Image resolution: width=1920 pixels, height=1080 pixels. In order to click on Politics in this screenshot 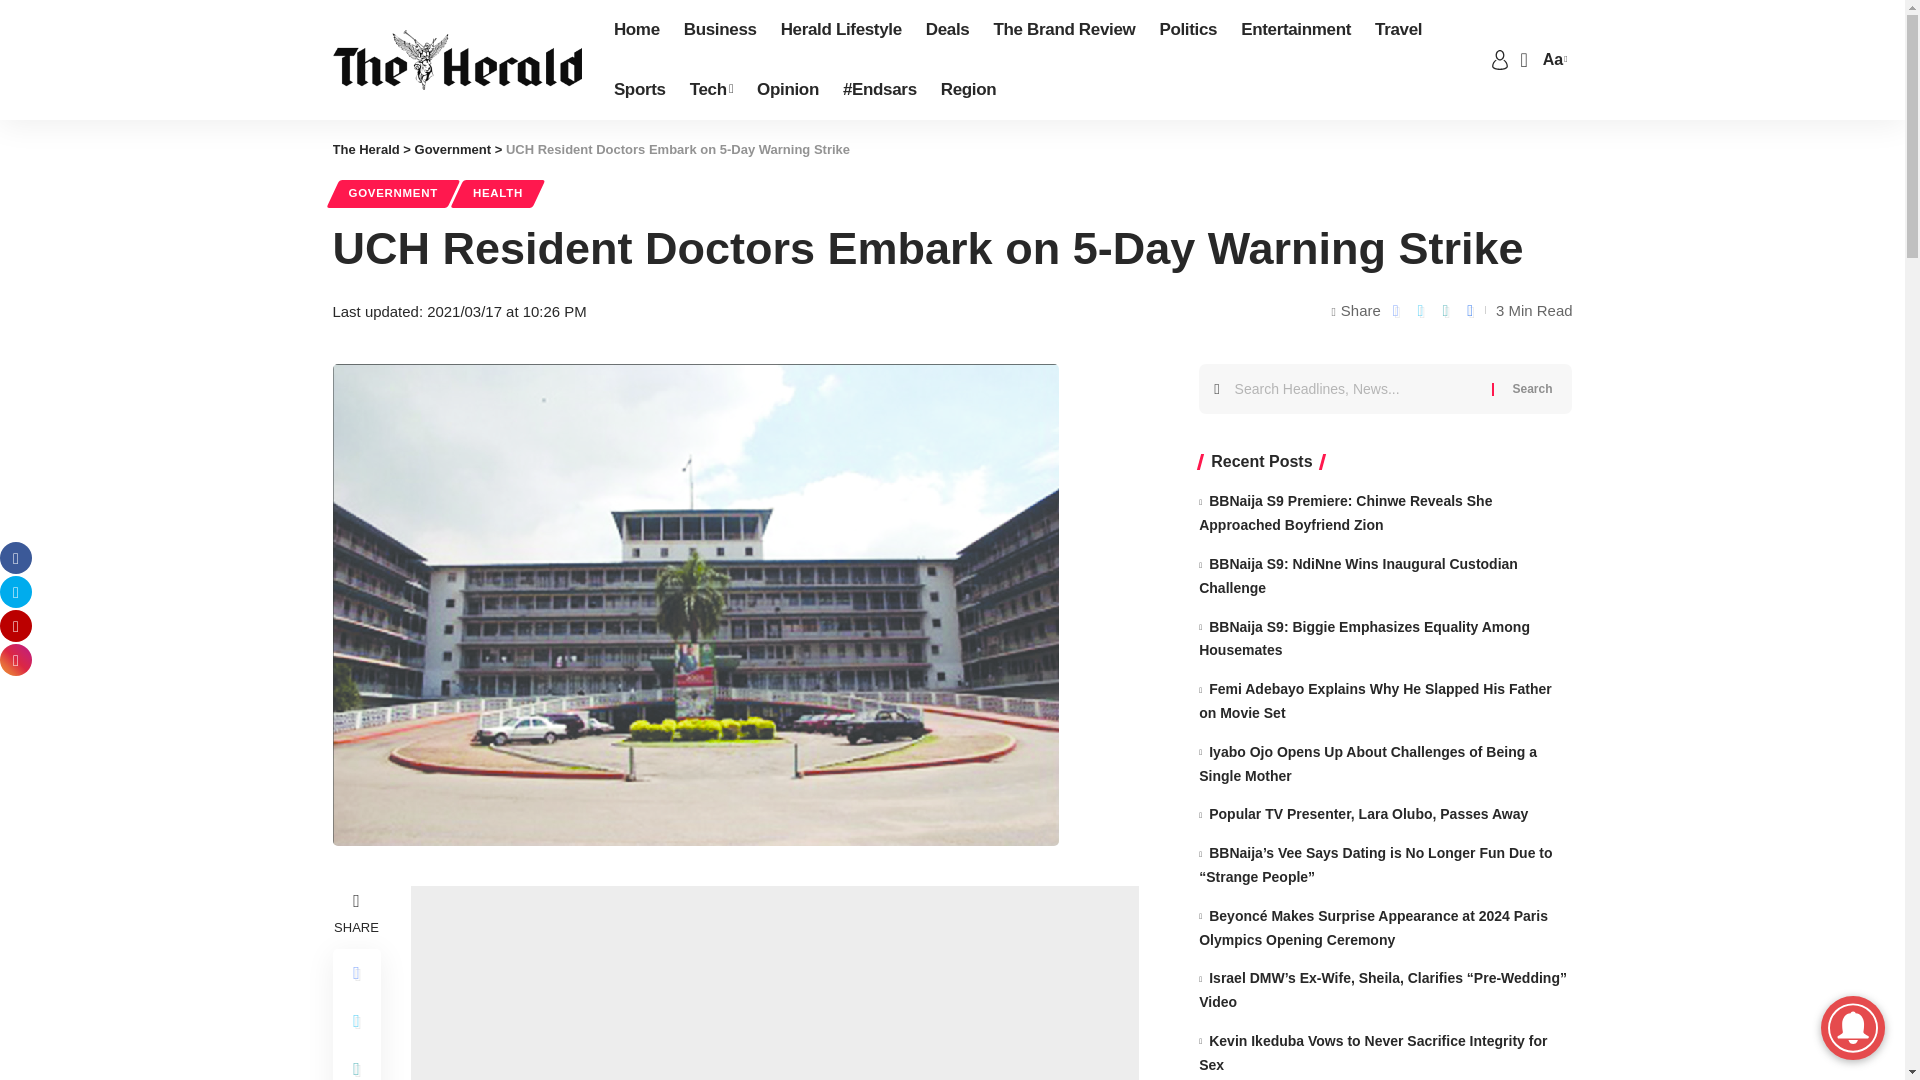, I will do `click(1187, 30)`.